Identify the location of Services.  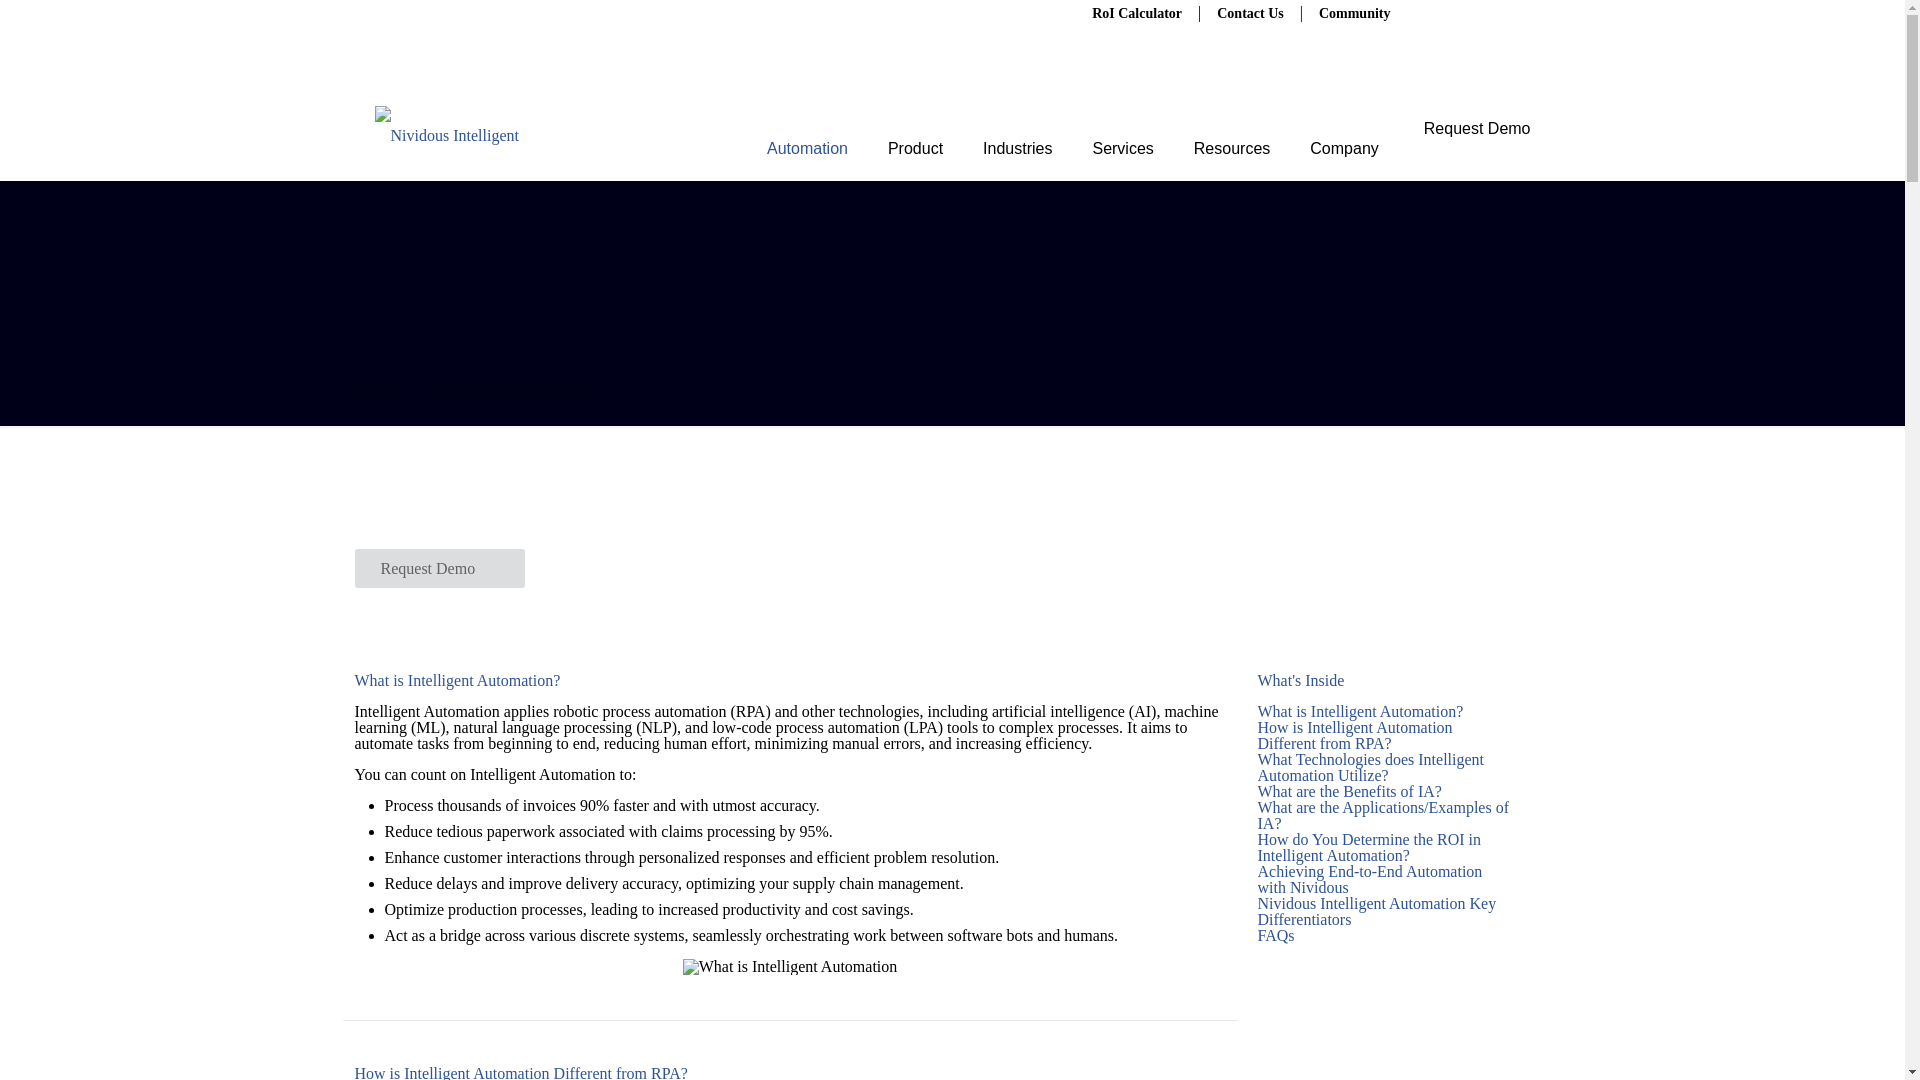
(1122, 134).